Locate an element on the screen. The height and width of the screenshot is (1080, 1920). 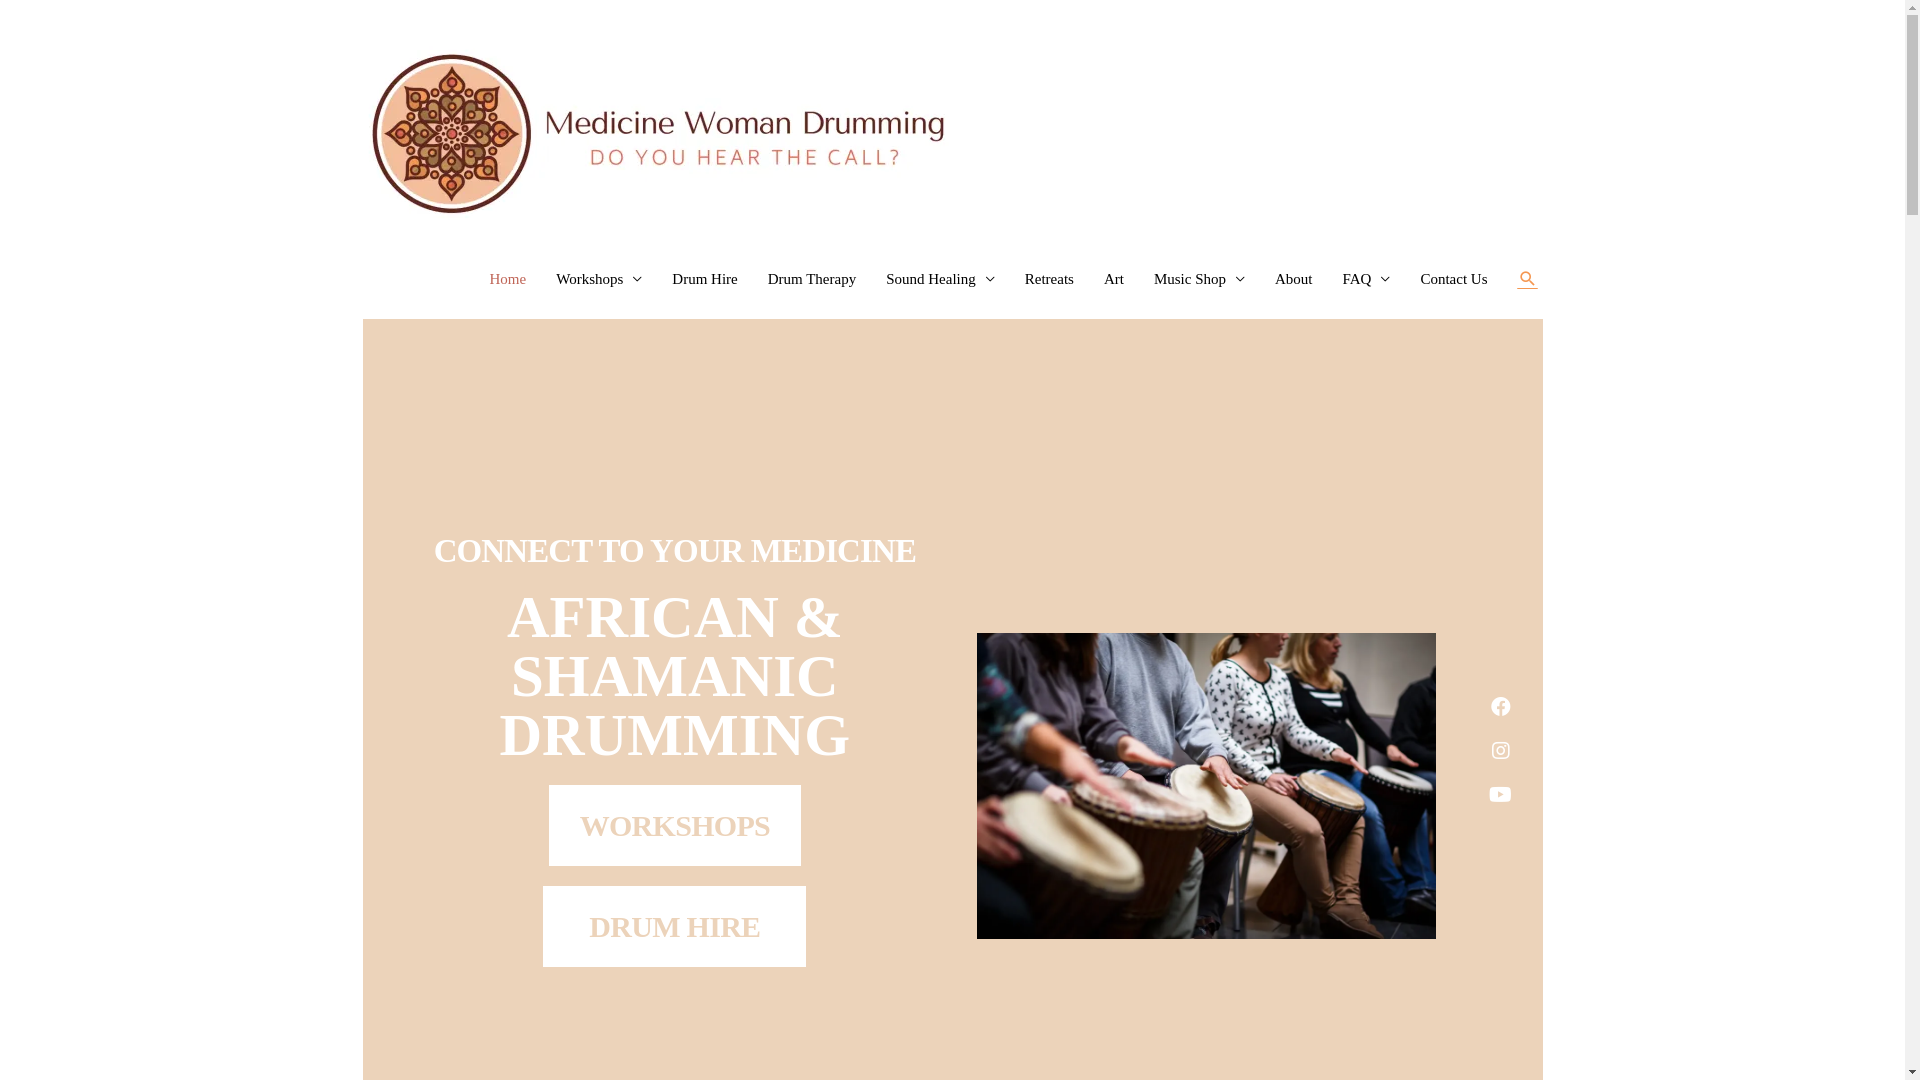
Youtube is located at coordinates (1501, 795).